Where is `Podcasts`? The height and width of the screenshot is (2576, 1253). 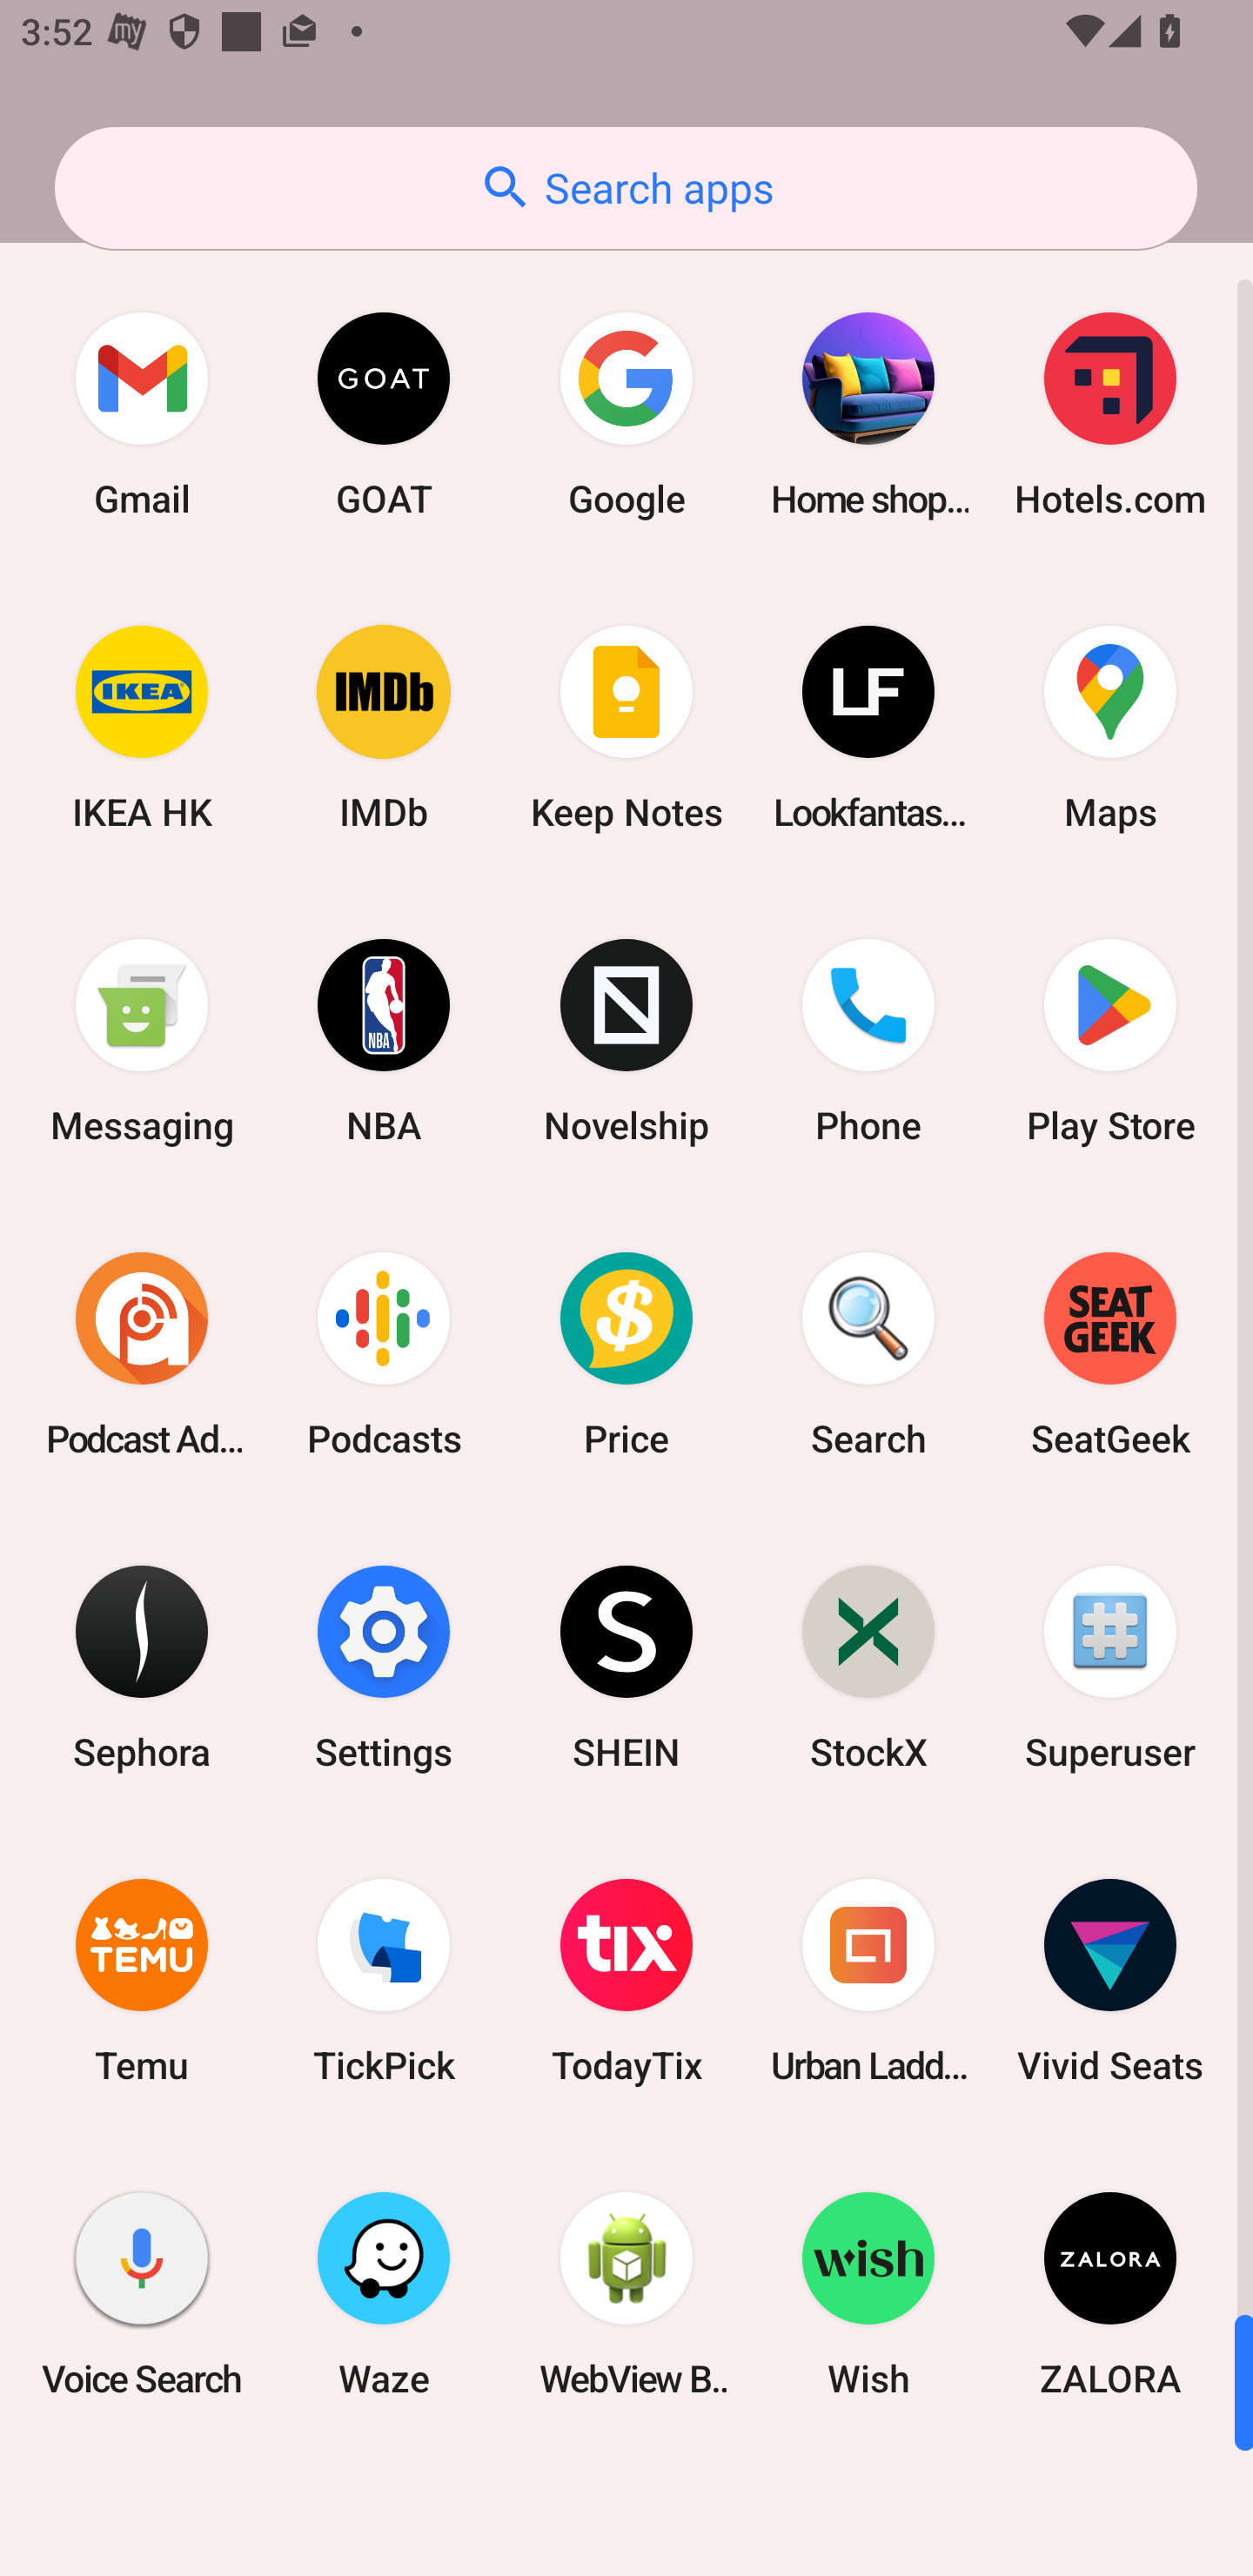 Podcasts is located at coordinates (384, 1353).